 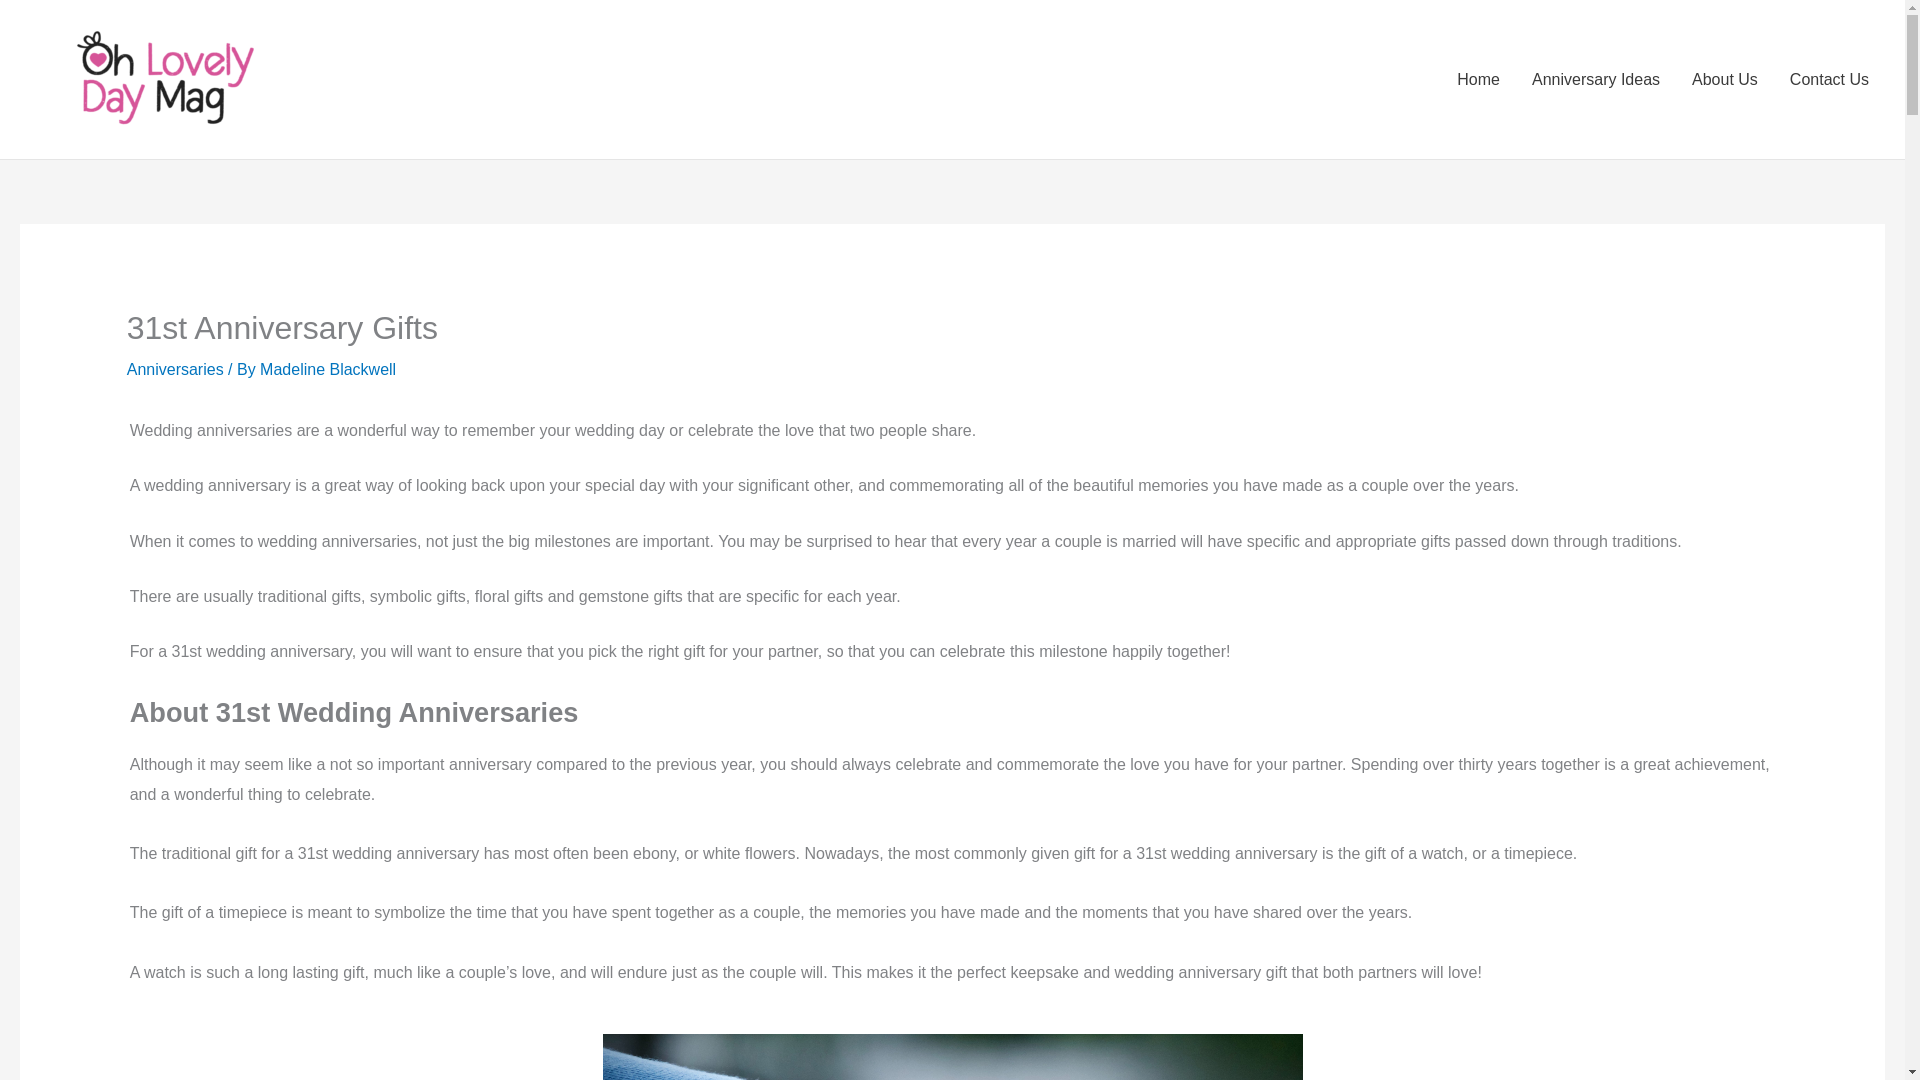 I want to click on Madeline Blackwell, so click(x=327, y=369).